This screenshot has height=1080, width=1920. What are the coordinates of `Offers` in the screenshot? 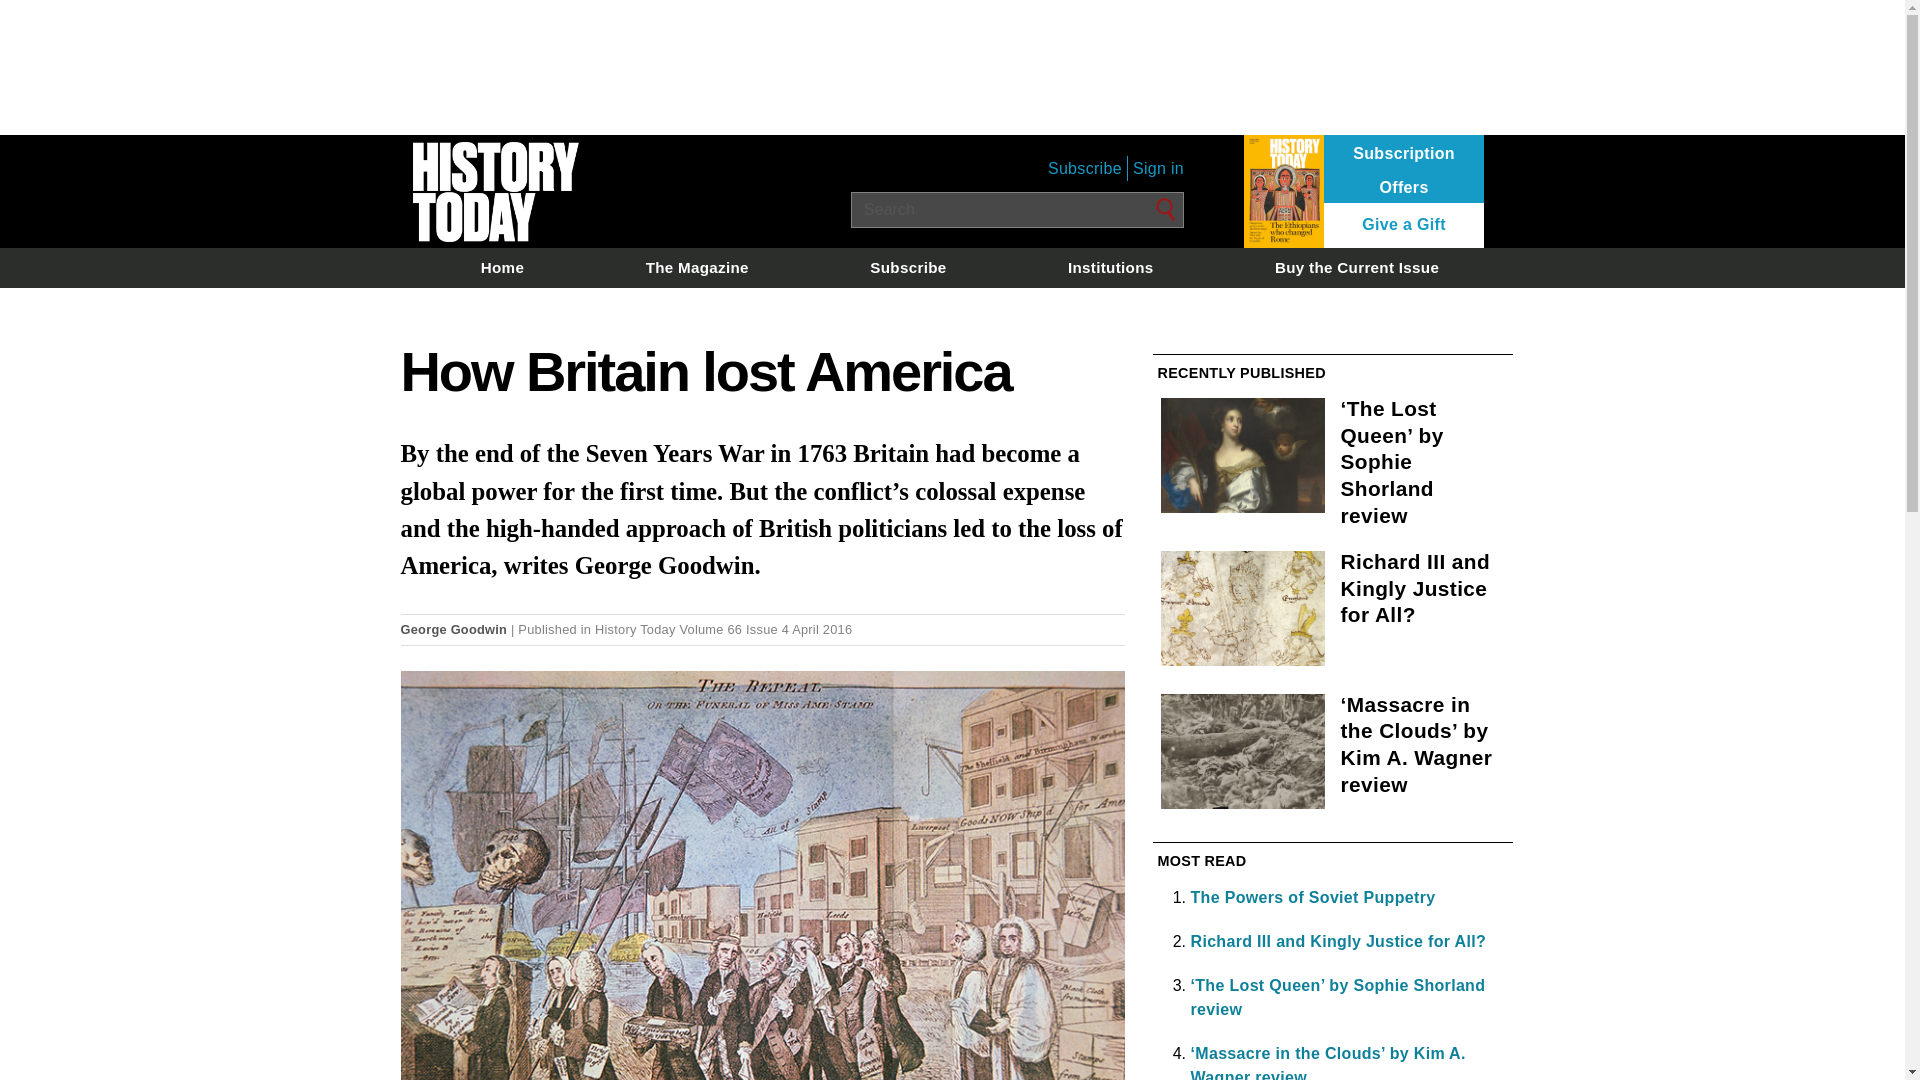 It's located at (1404, 188).